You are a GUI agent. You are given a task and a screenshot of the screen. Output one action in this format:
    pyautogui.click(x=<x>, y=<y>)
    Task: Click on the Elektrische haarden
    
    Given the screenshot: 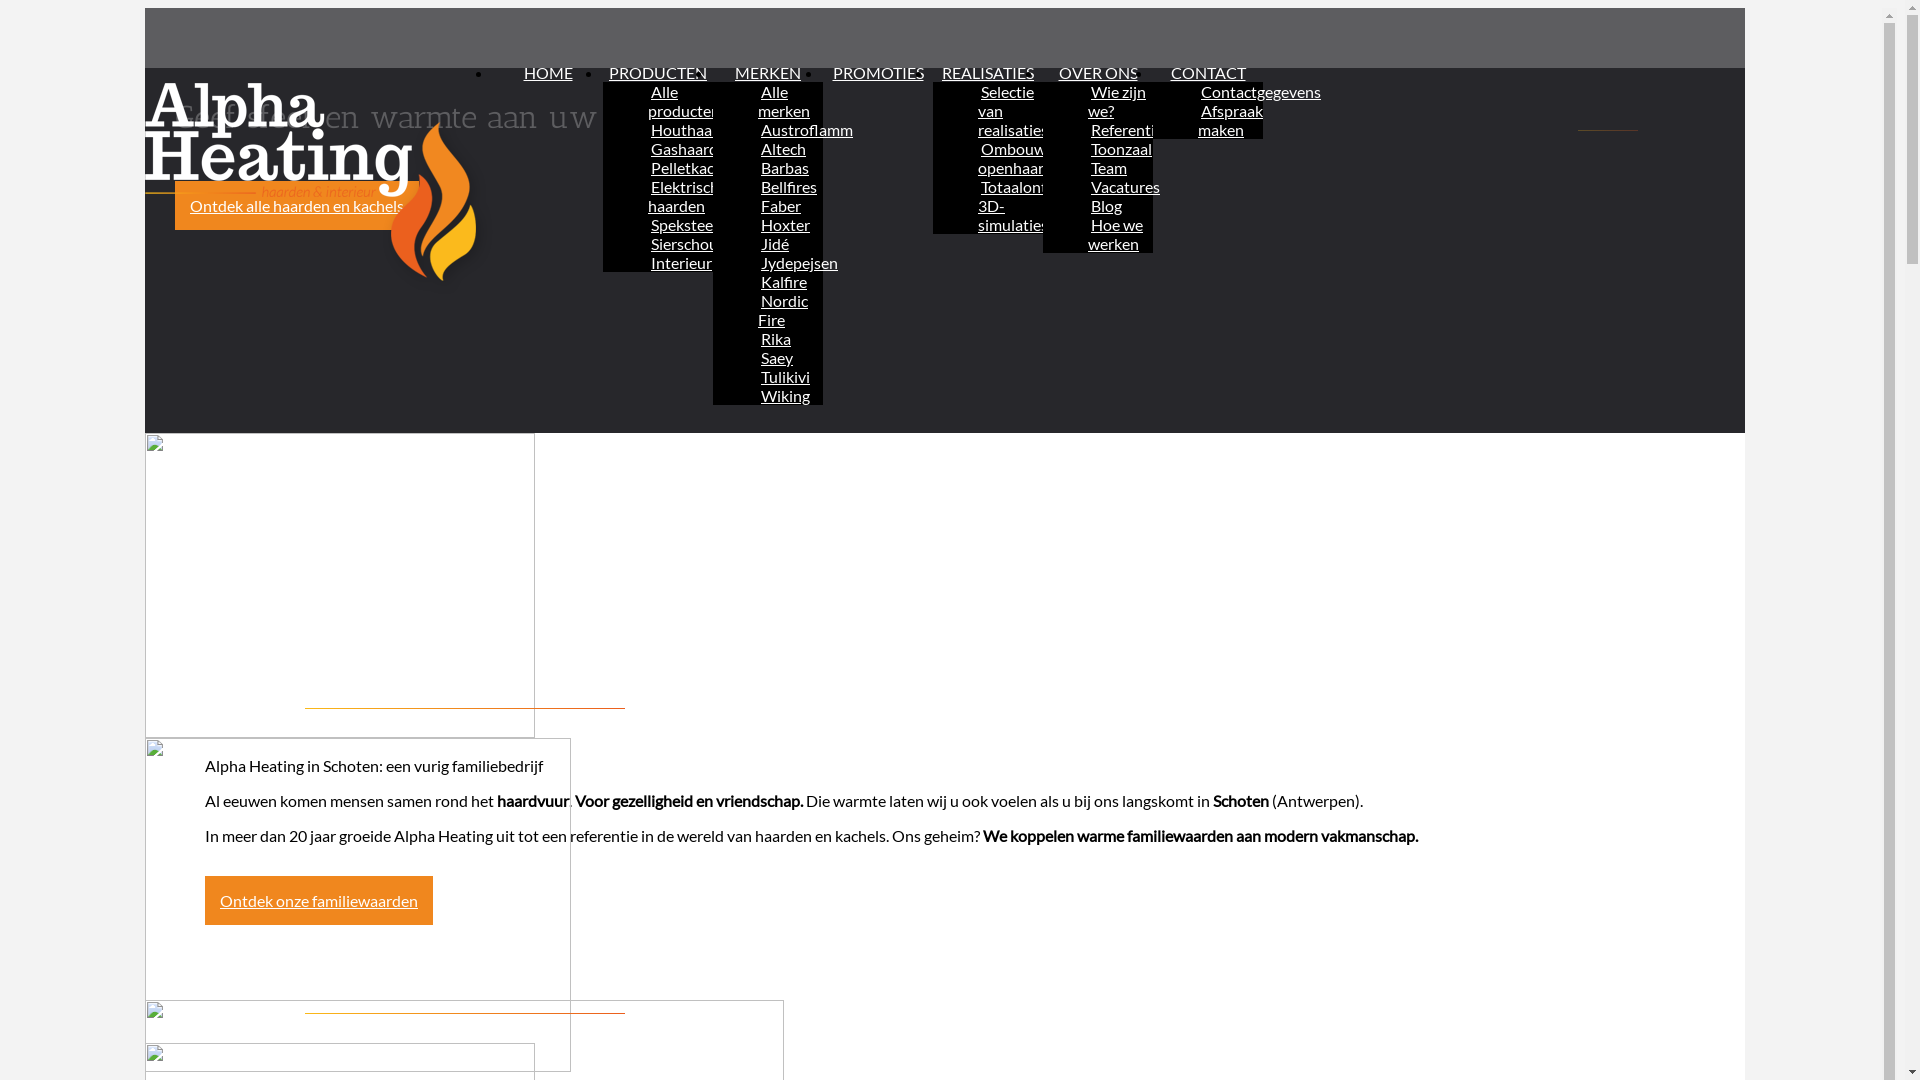 What is the action you would take?
    pyautogui.click(x=688, y=196)
    